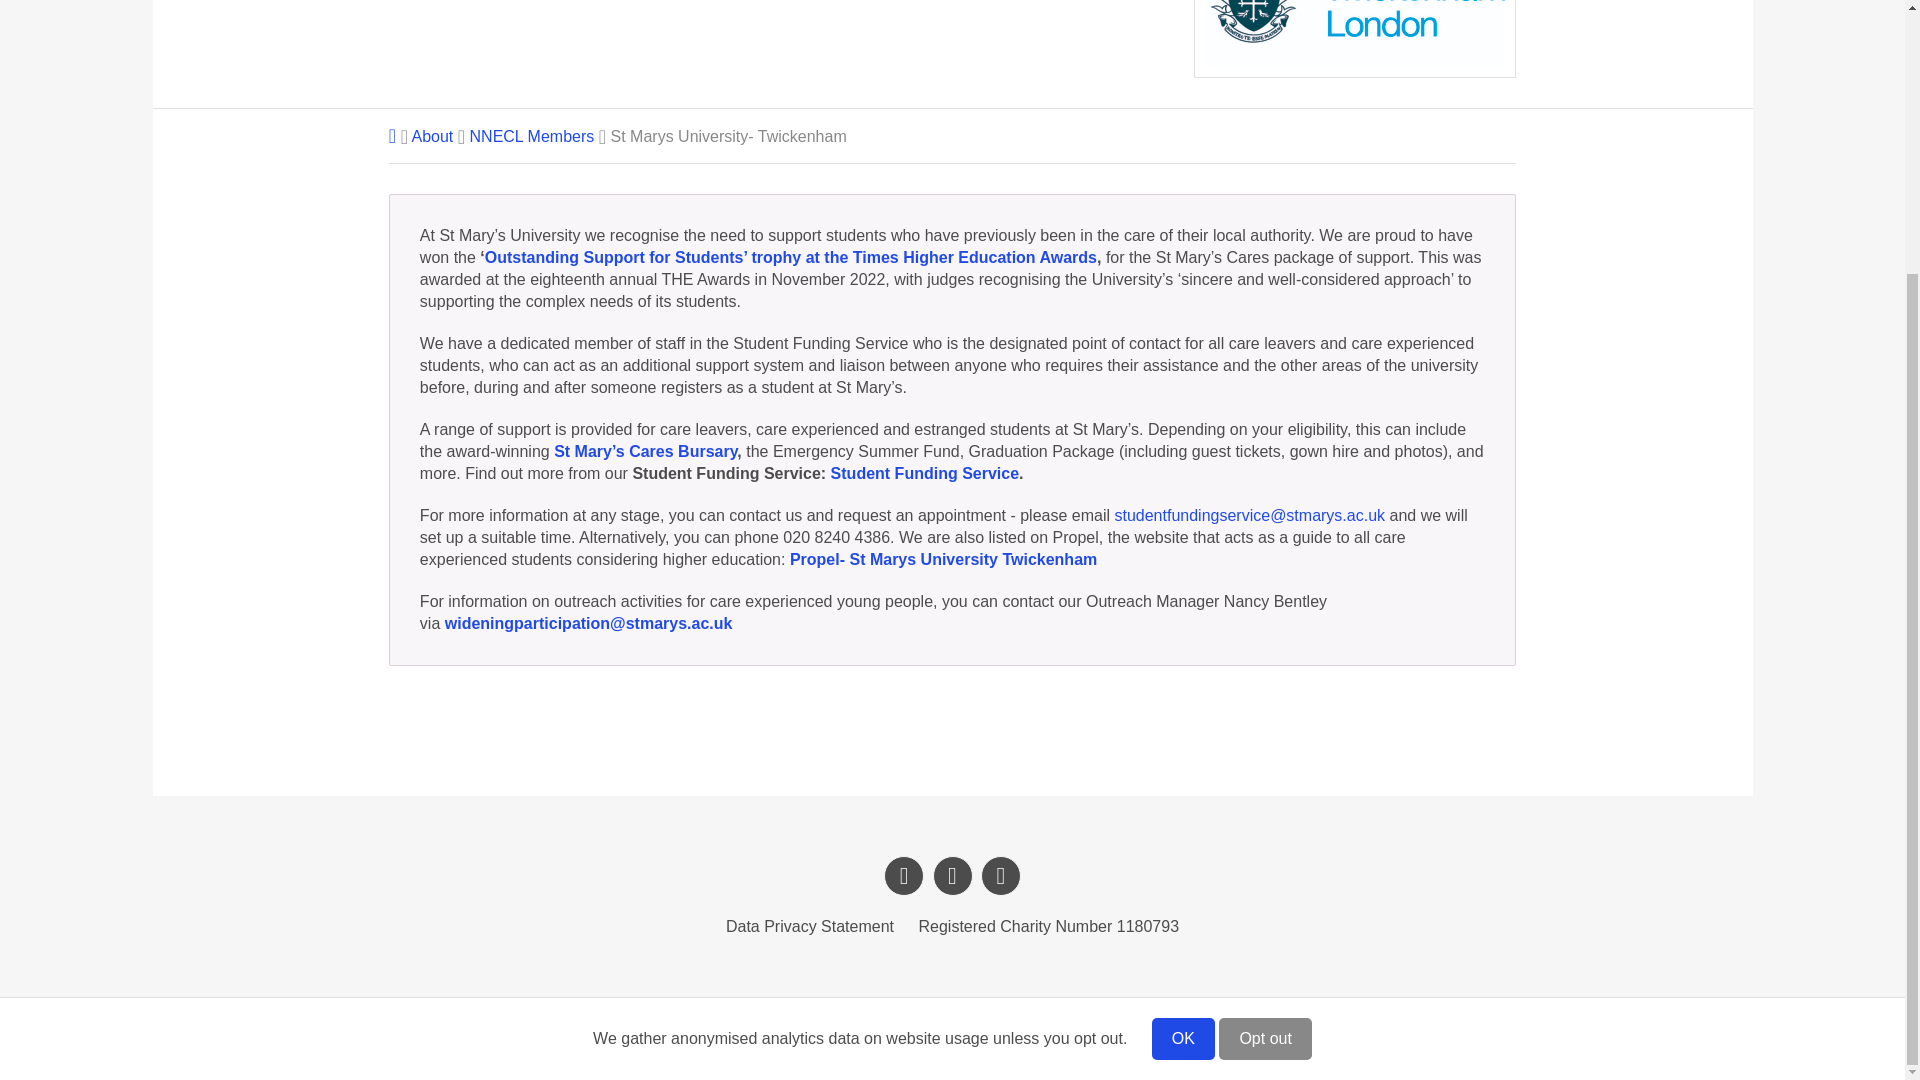 Image resolution: width=1920 pixels, height=1080 pixels. Describe the element at coordinates (871, 1038) in the screenshot. I see `Log in` at that location.